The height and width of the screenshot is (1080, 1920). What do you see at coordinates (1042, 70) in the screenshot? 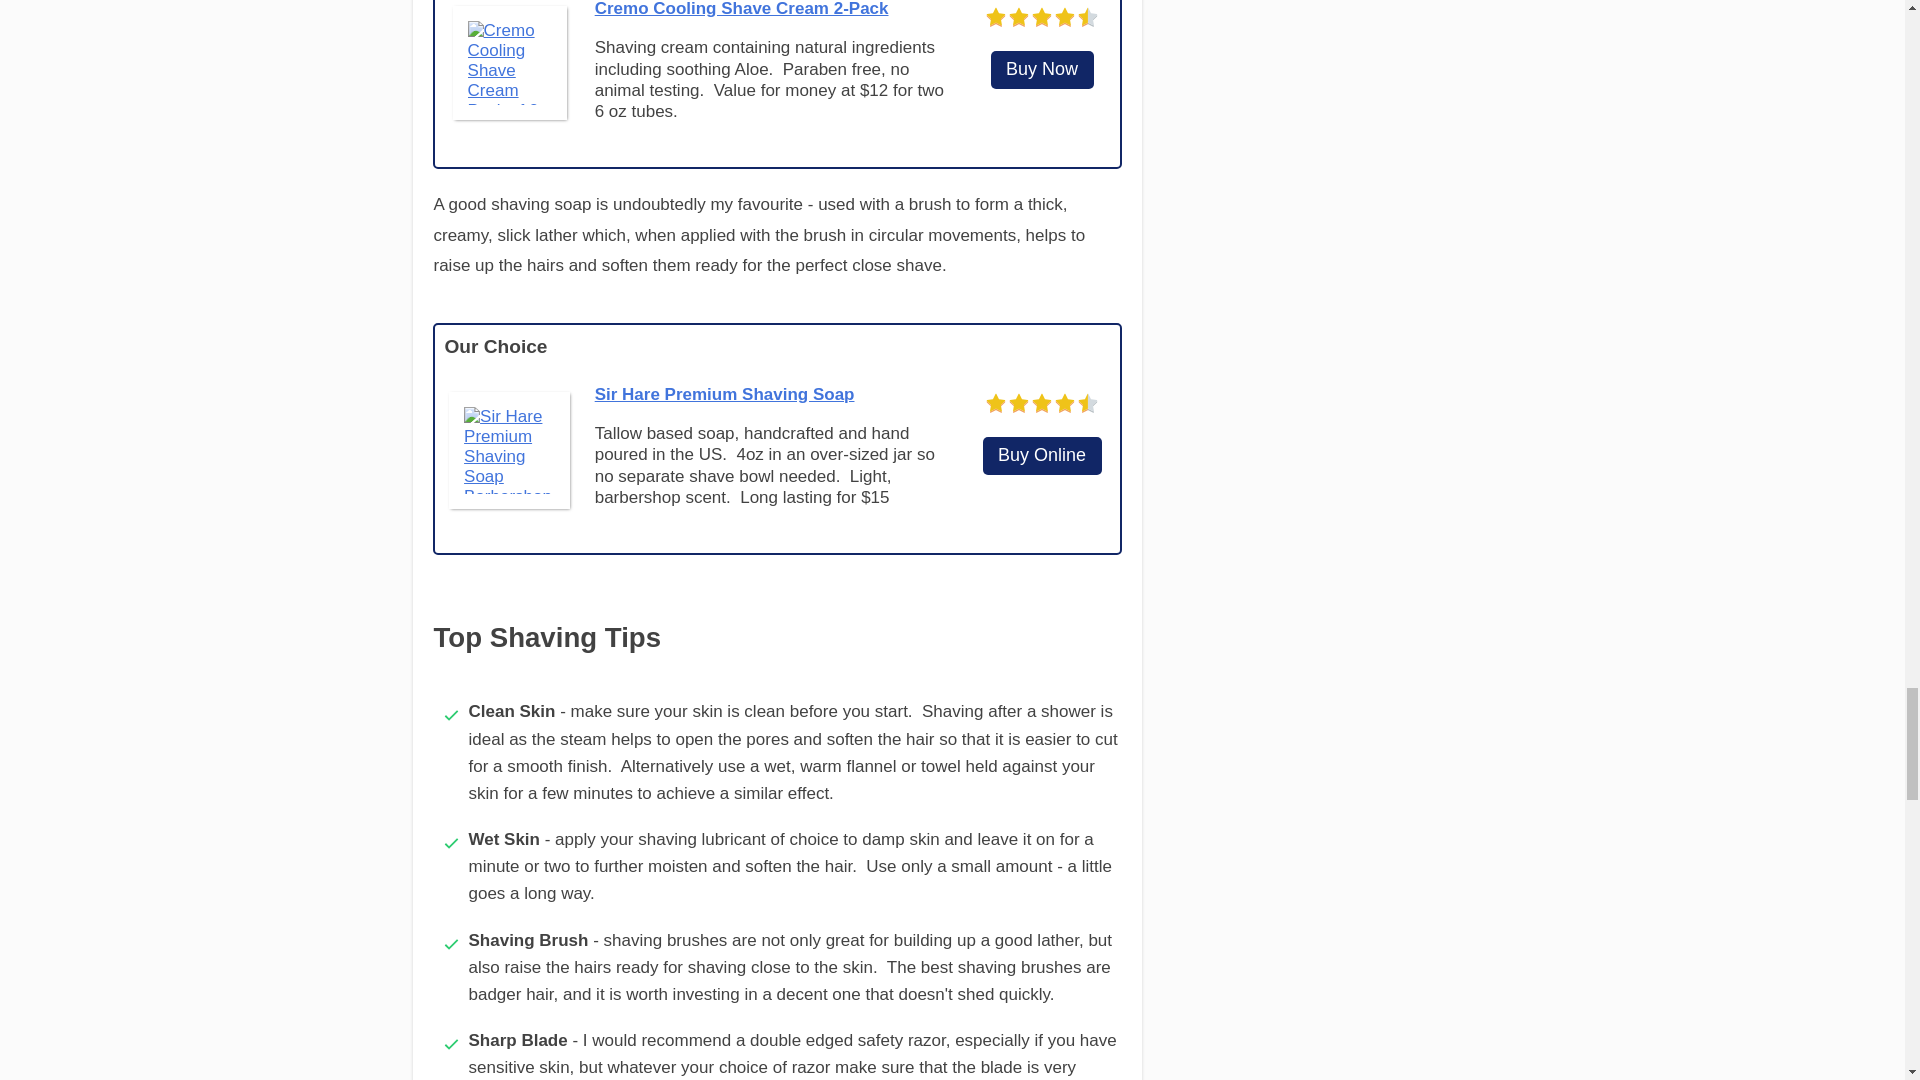
I see `Cremo Cooling Shave Cream, 6oz, 2-pack` at bounding box center [1042, 70].